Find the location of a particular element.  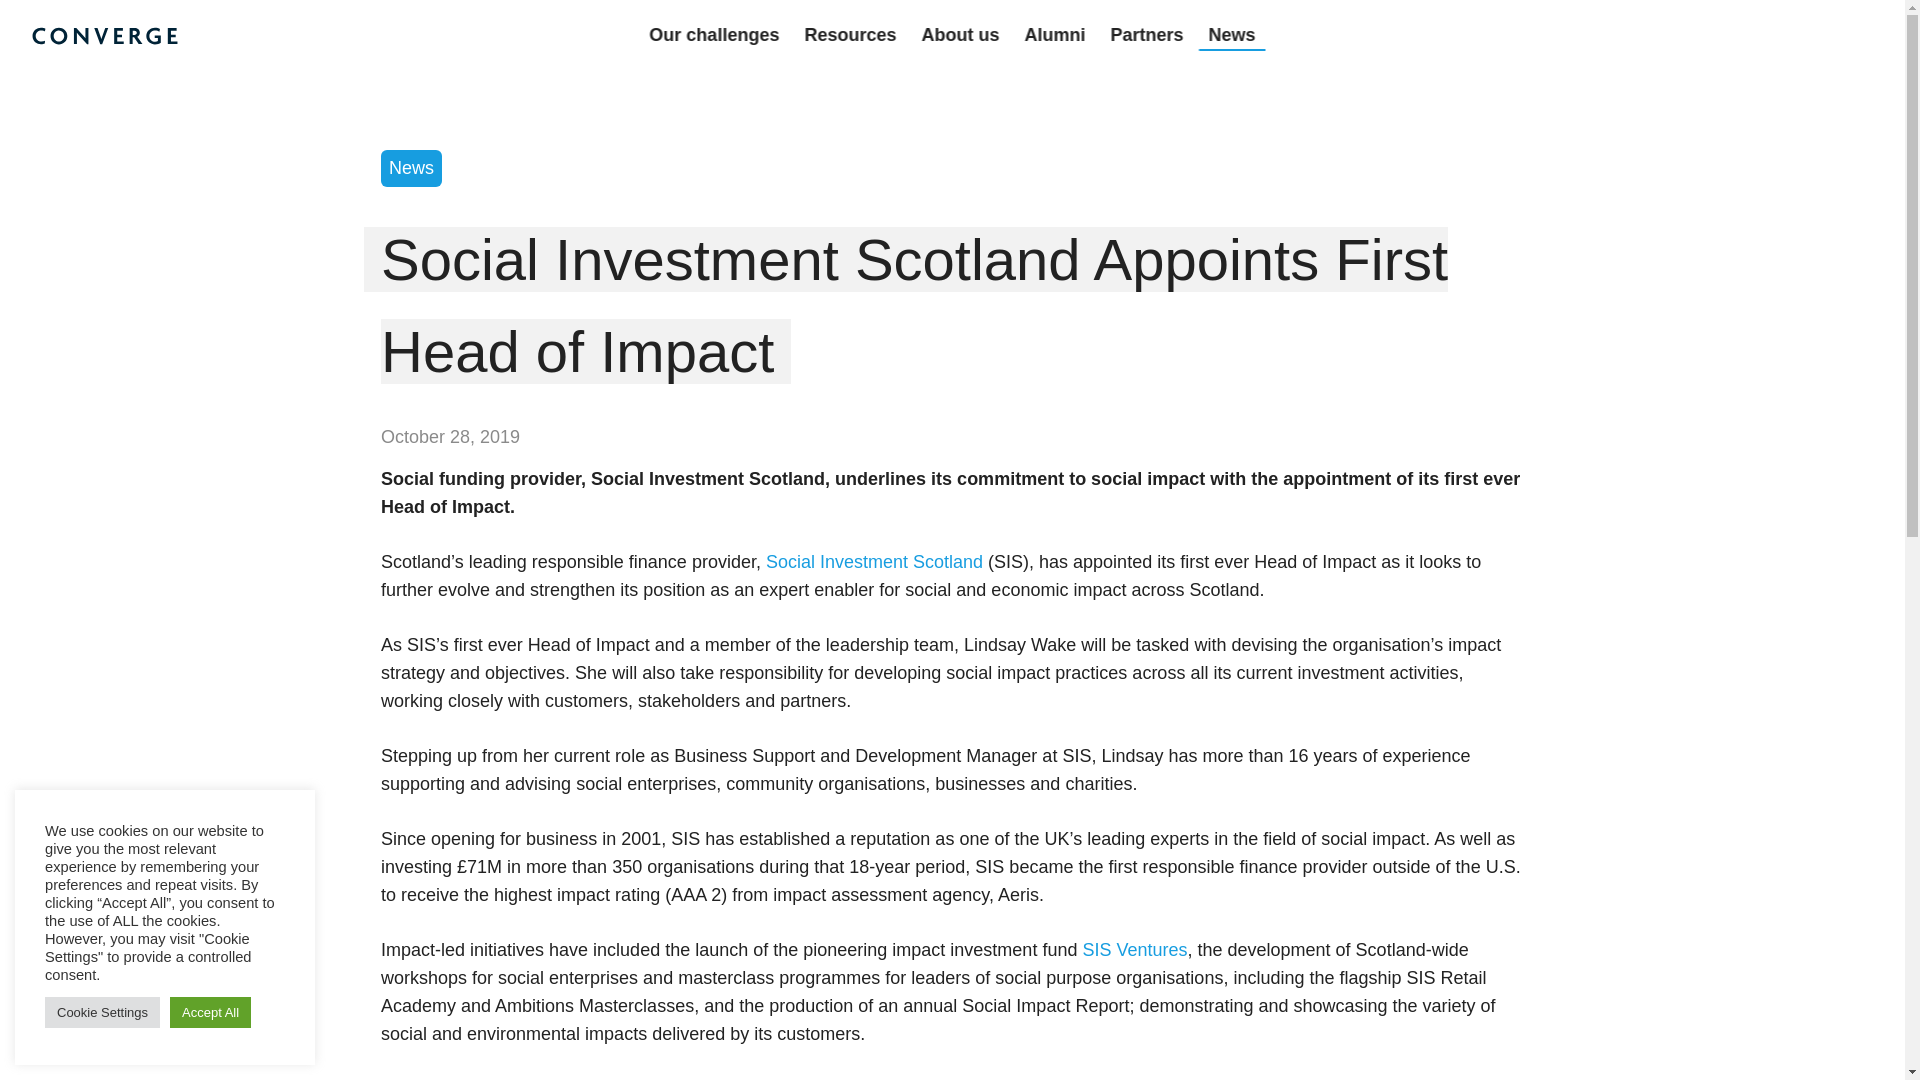

Converge Challenge is located at coordinates (105, 38).